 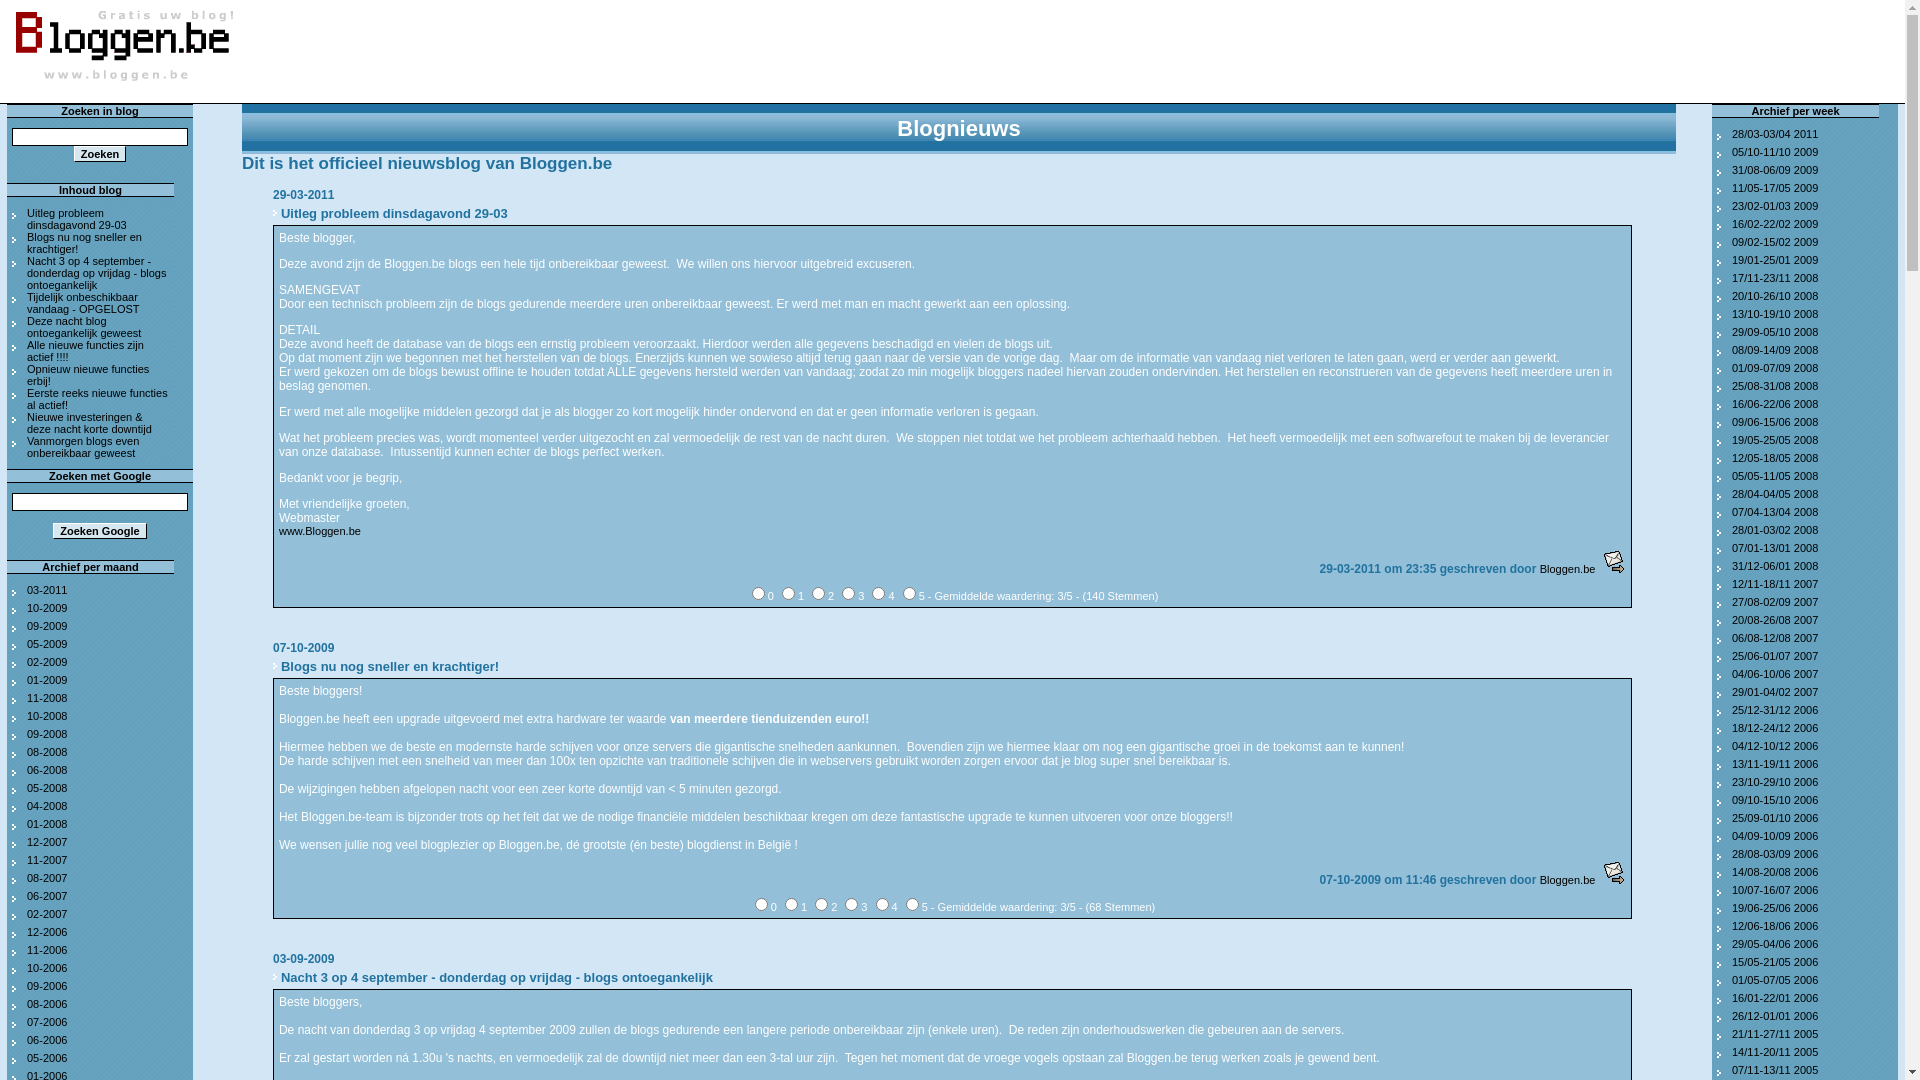 I want to click on 11-2008, so click(x=47, y=698).